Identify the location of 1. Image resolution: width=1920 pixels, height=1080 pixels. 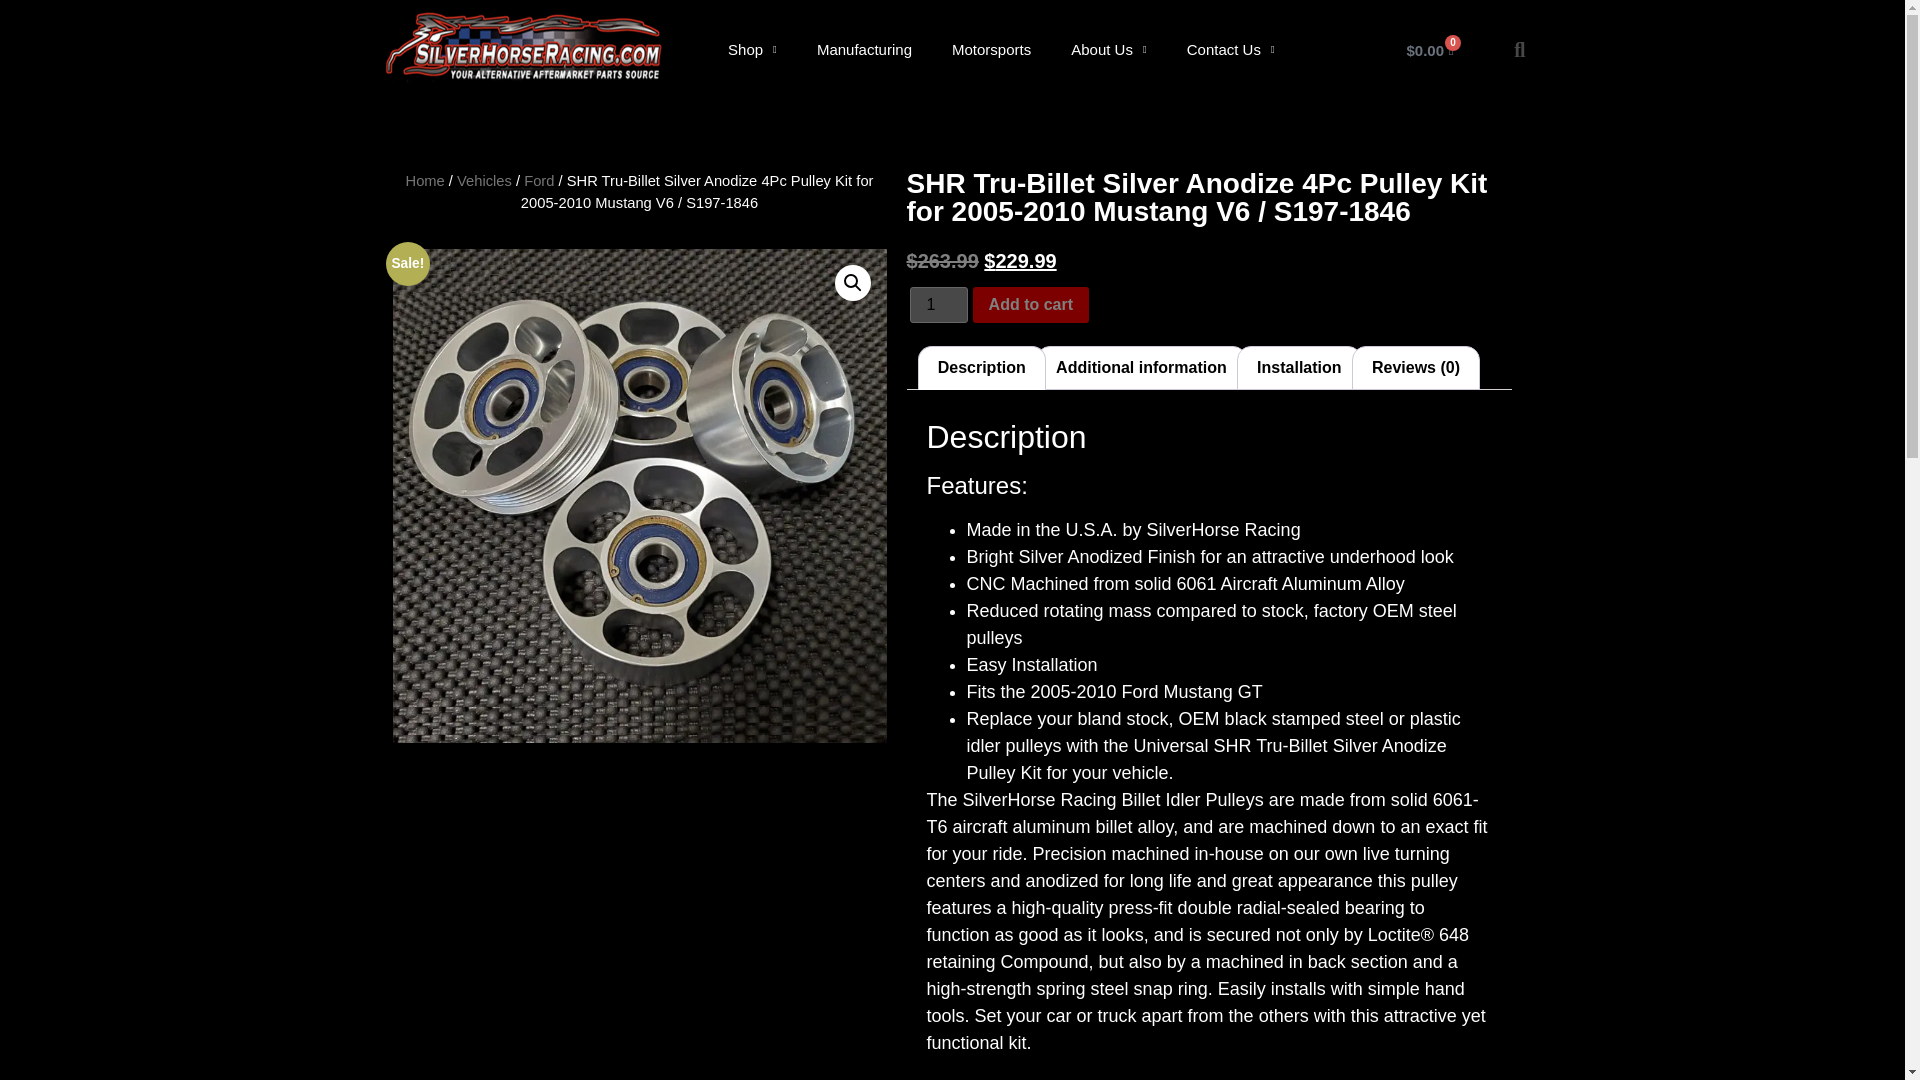
(938, 304).